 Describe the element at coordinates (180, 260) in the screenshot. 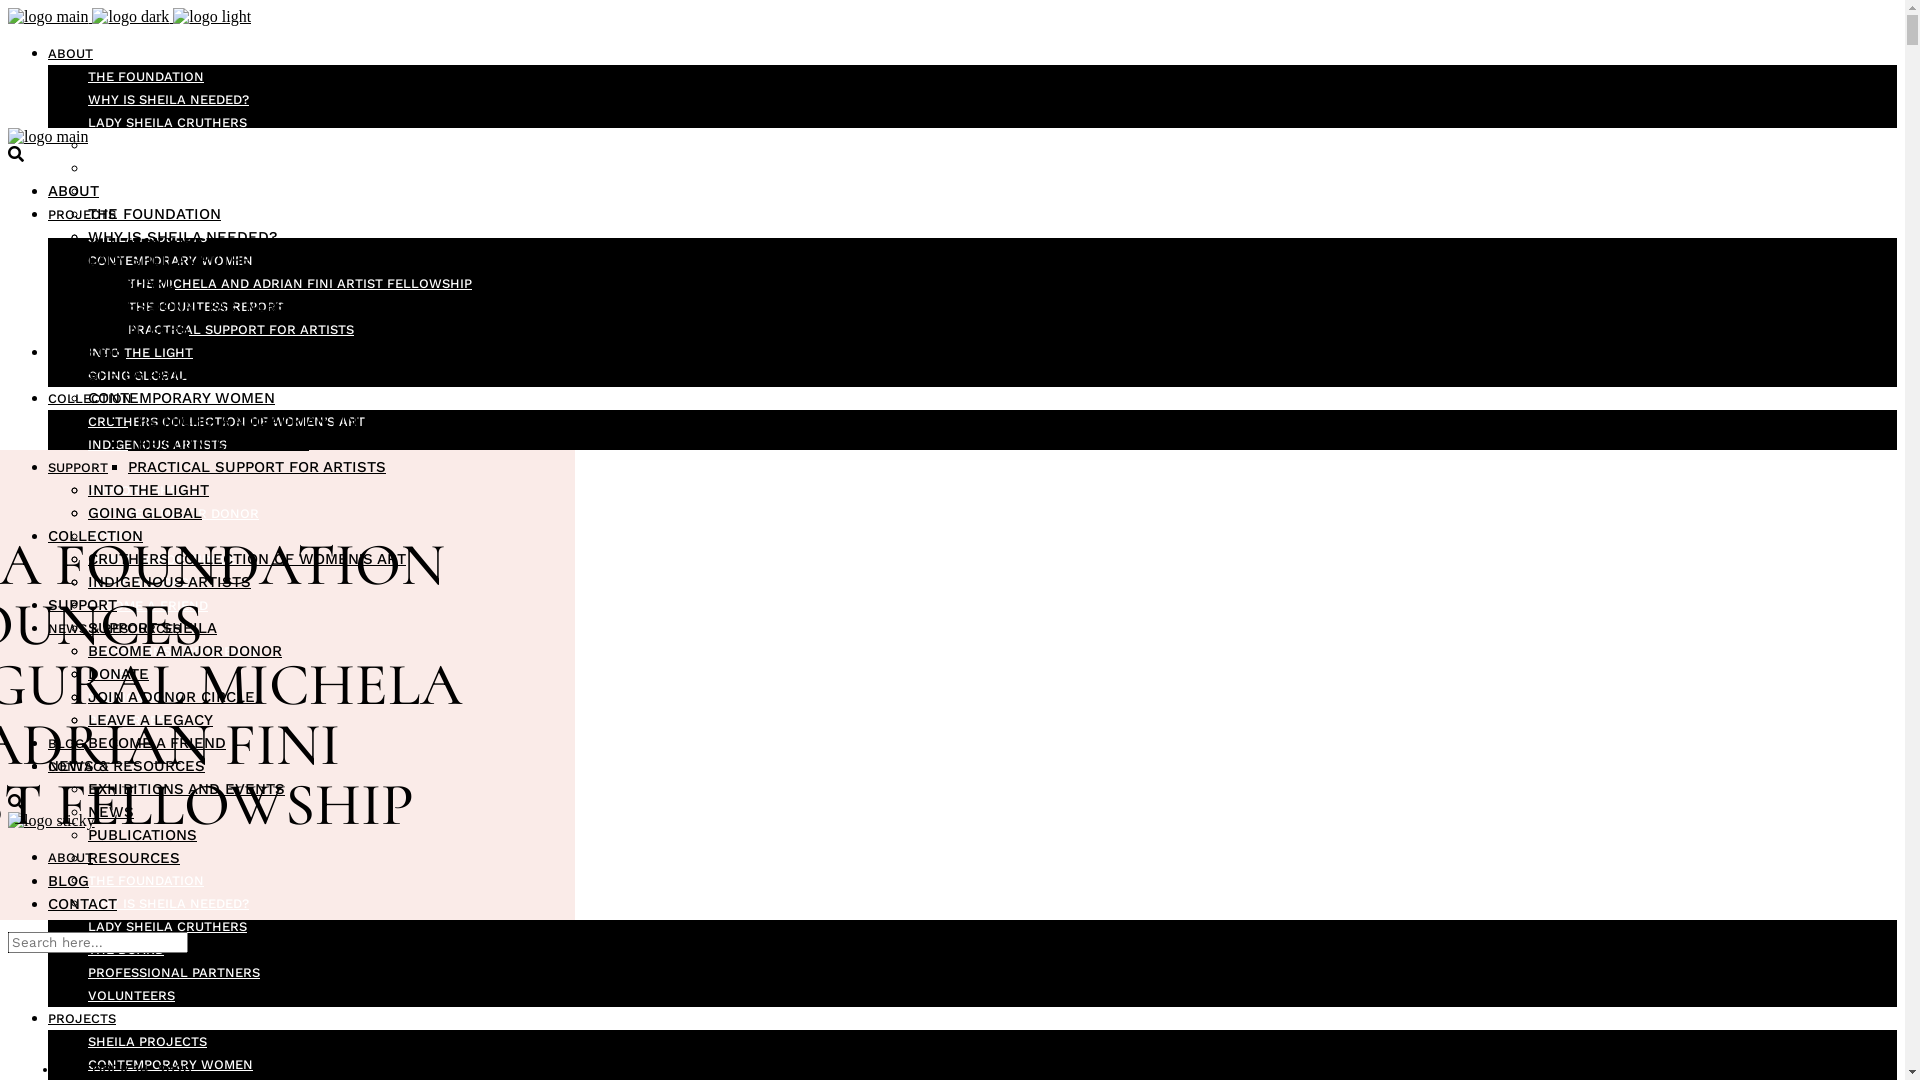

I see `LADY SHEILA CRUTHERS` at that location.